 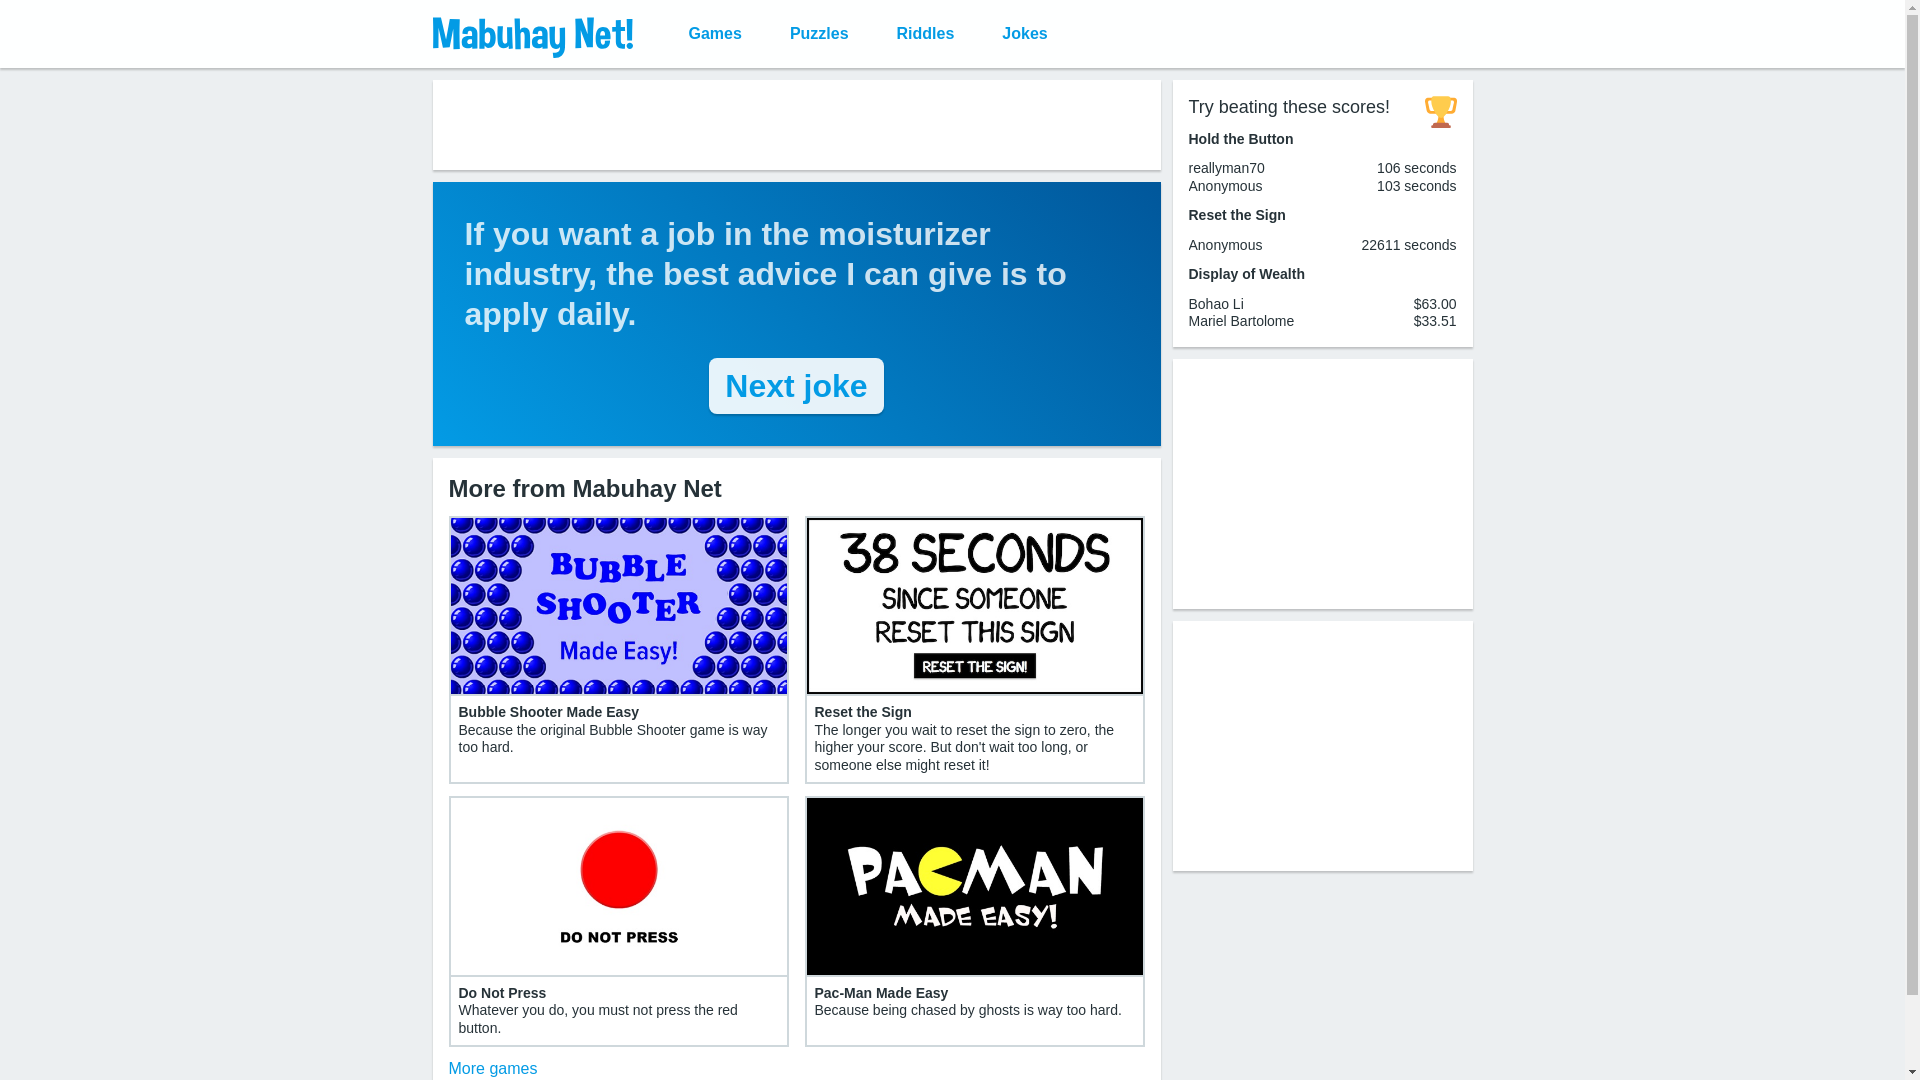 I want to click on Do Not Press, so click(x=502, y=992).